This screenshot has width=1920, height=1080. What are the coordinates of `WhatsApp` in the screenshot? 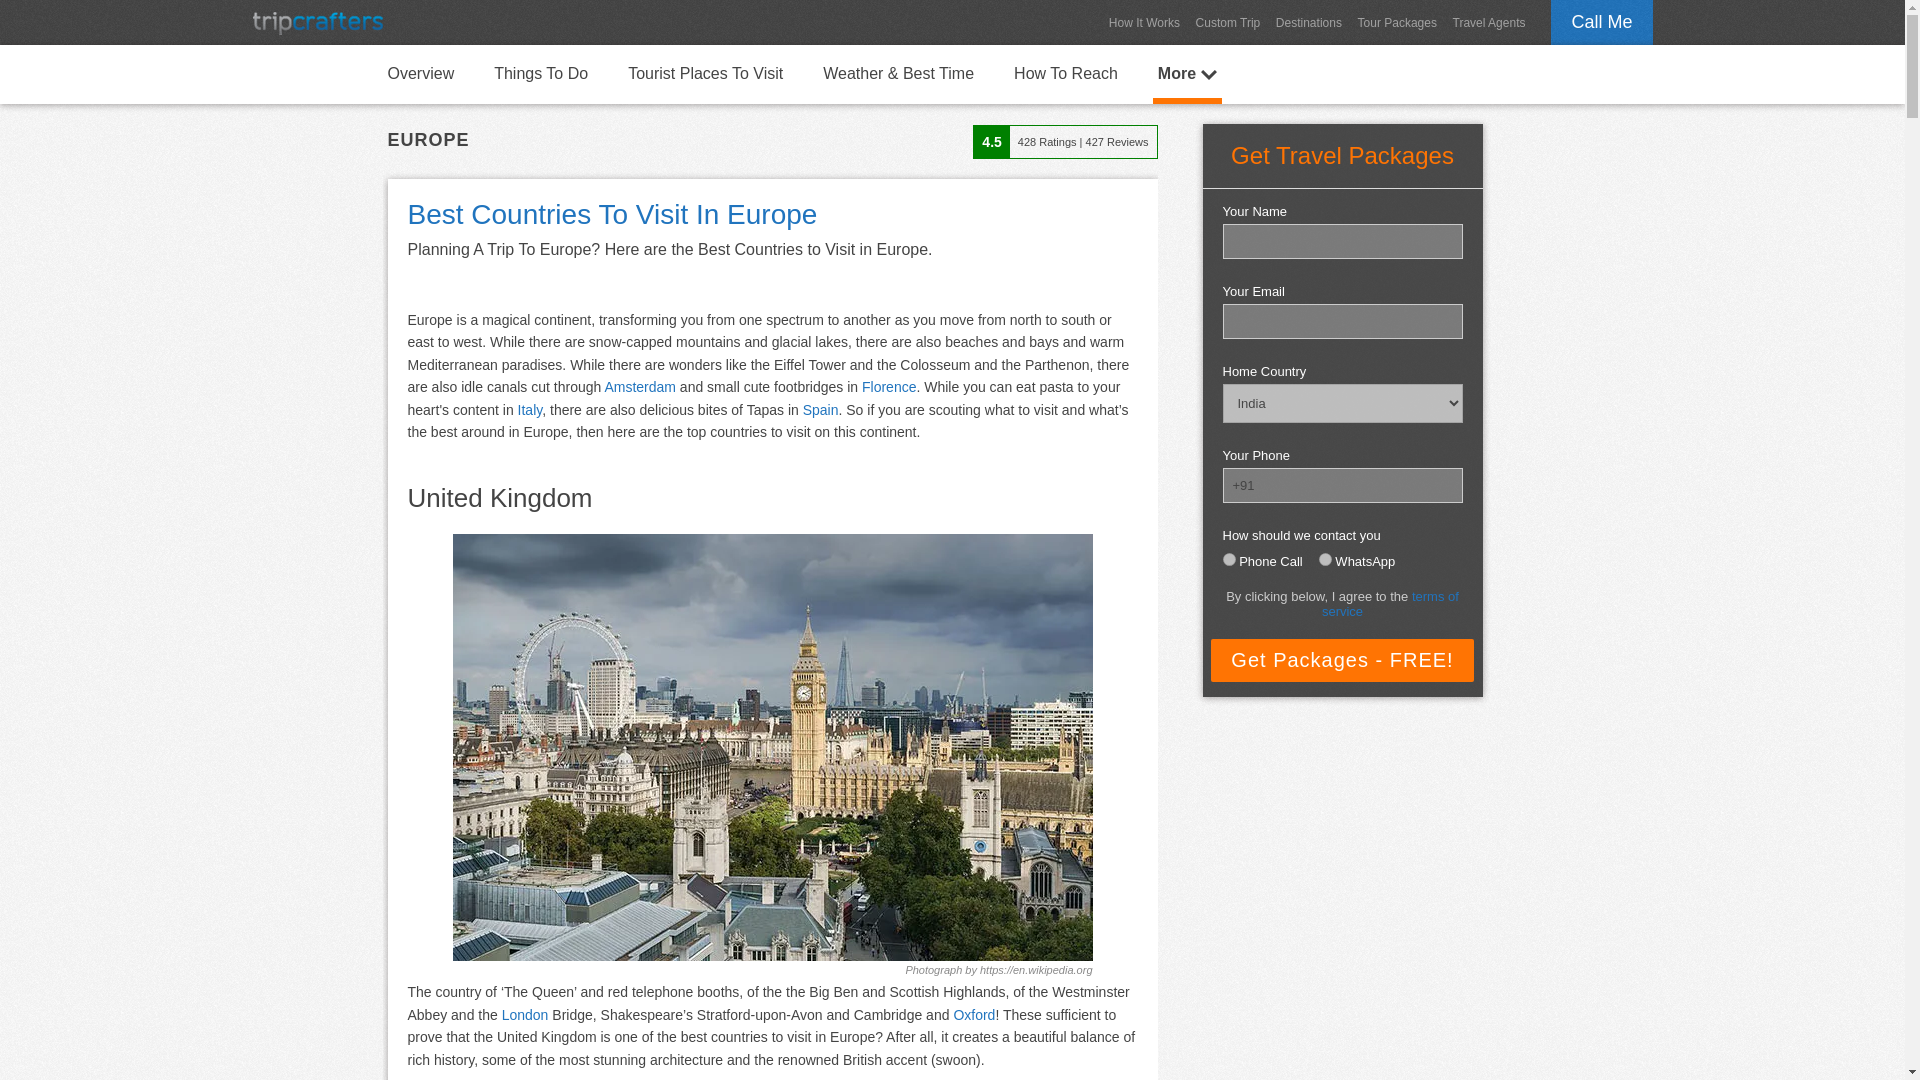 It's located at (1326, 558).